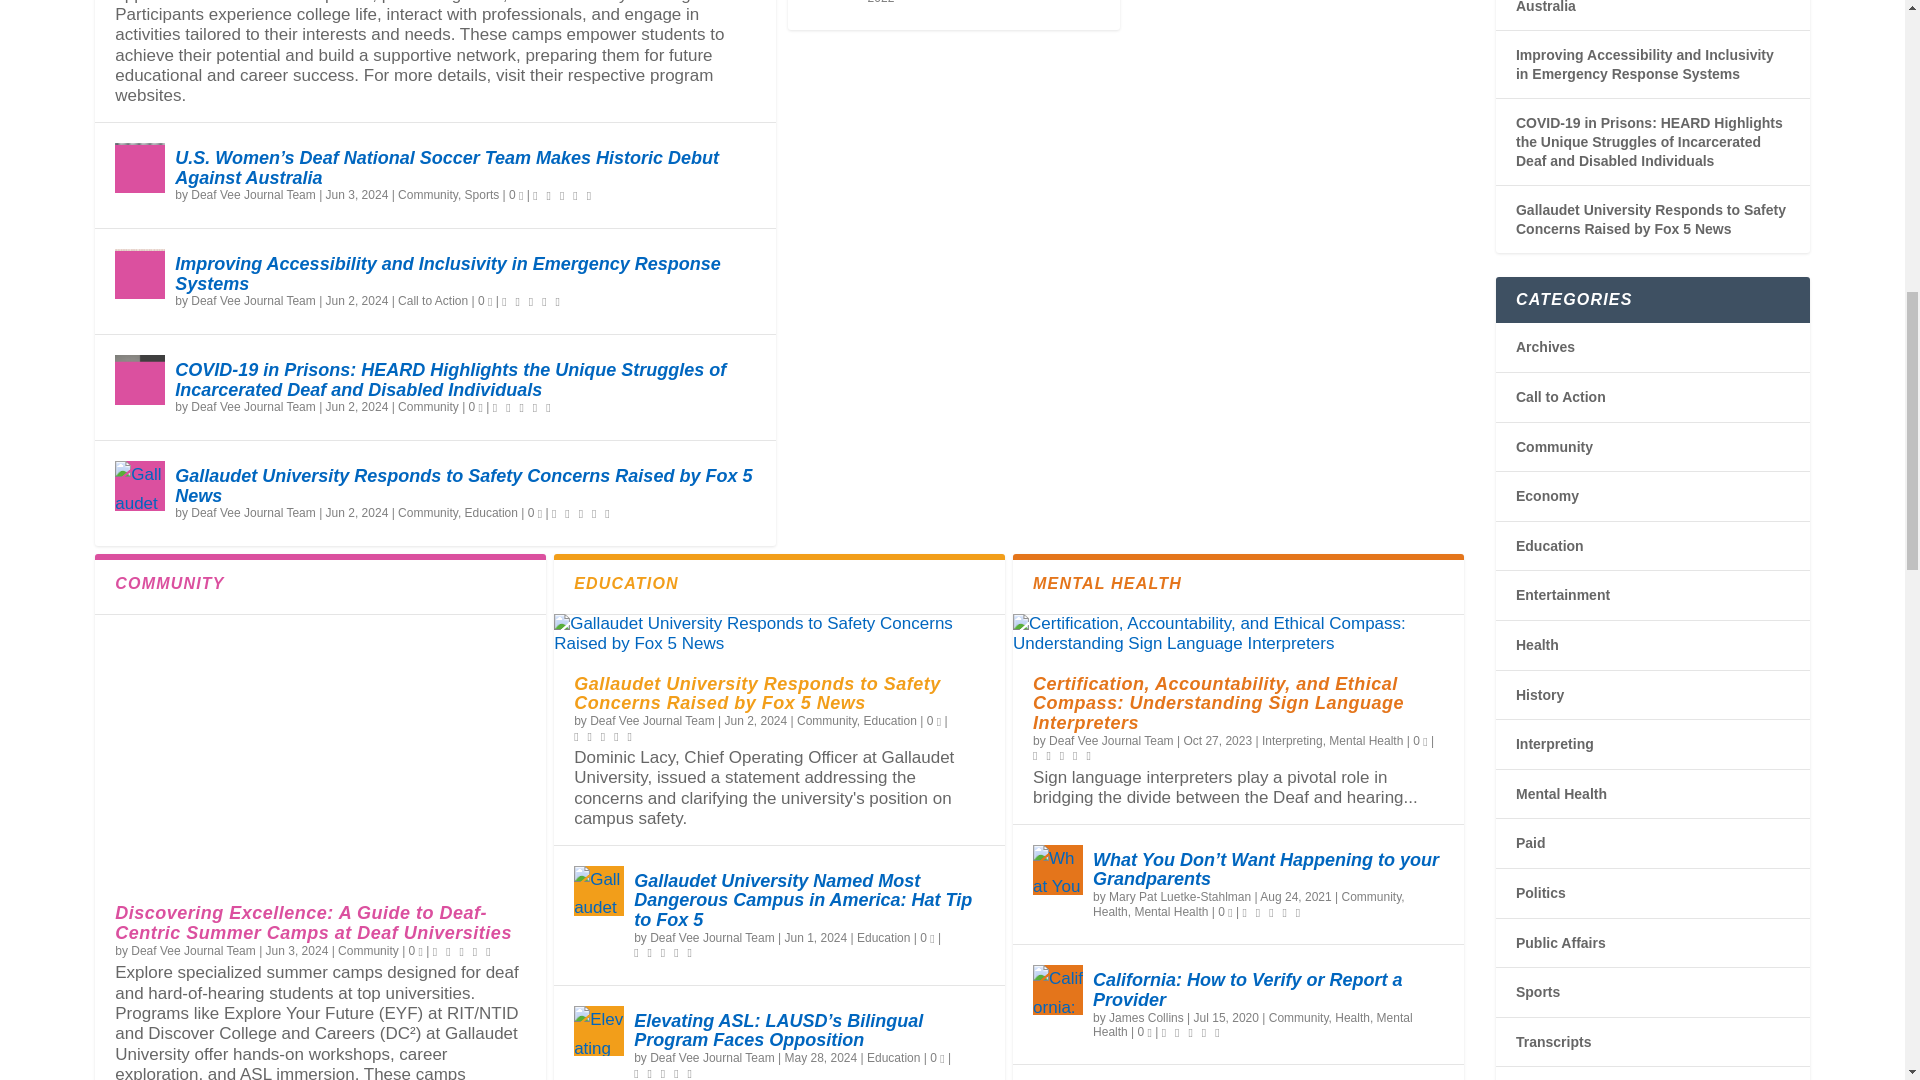 Image resolution: width=1920 pixels, height=1080 pixels. Describe the element at coordinates (532, 300) in the screenshot. I see `Rating: 0.00` at that location.